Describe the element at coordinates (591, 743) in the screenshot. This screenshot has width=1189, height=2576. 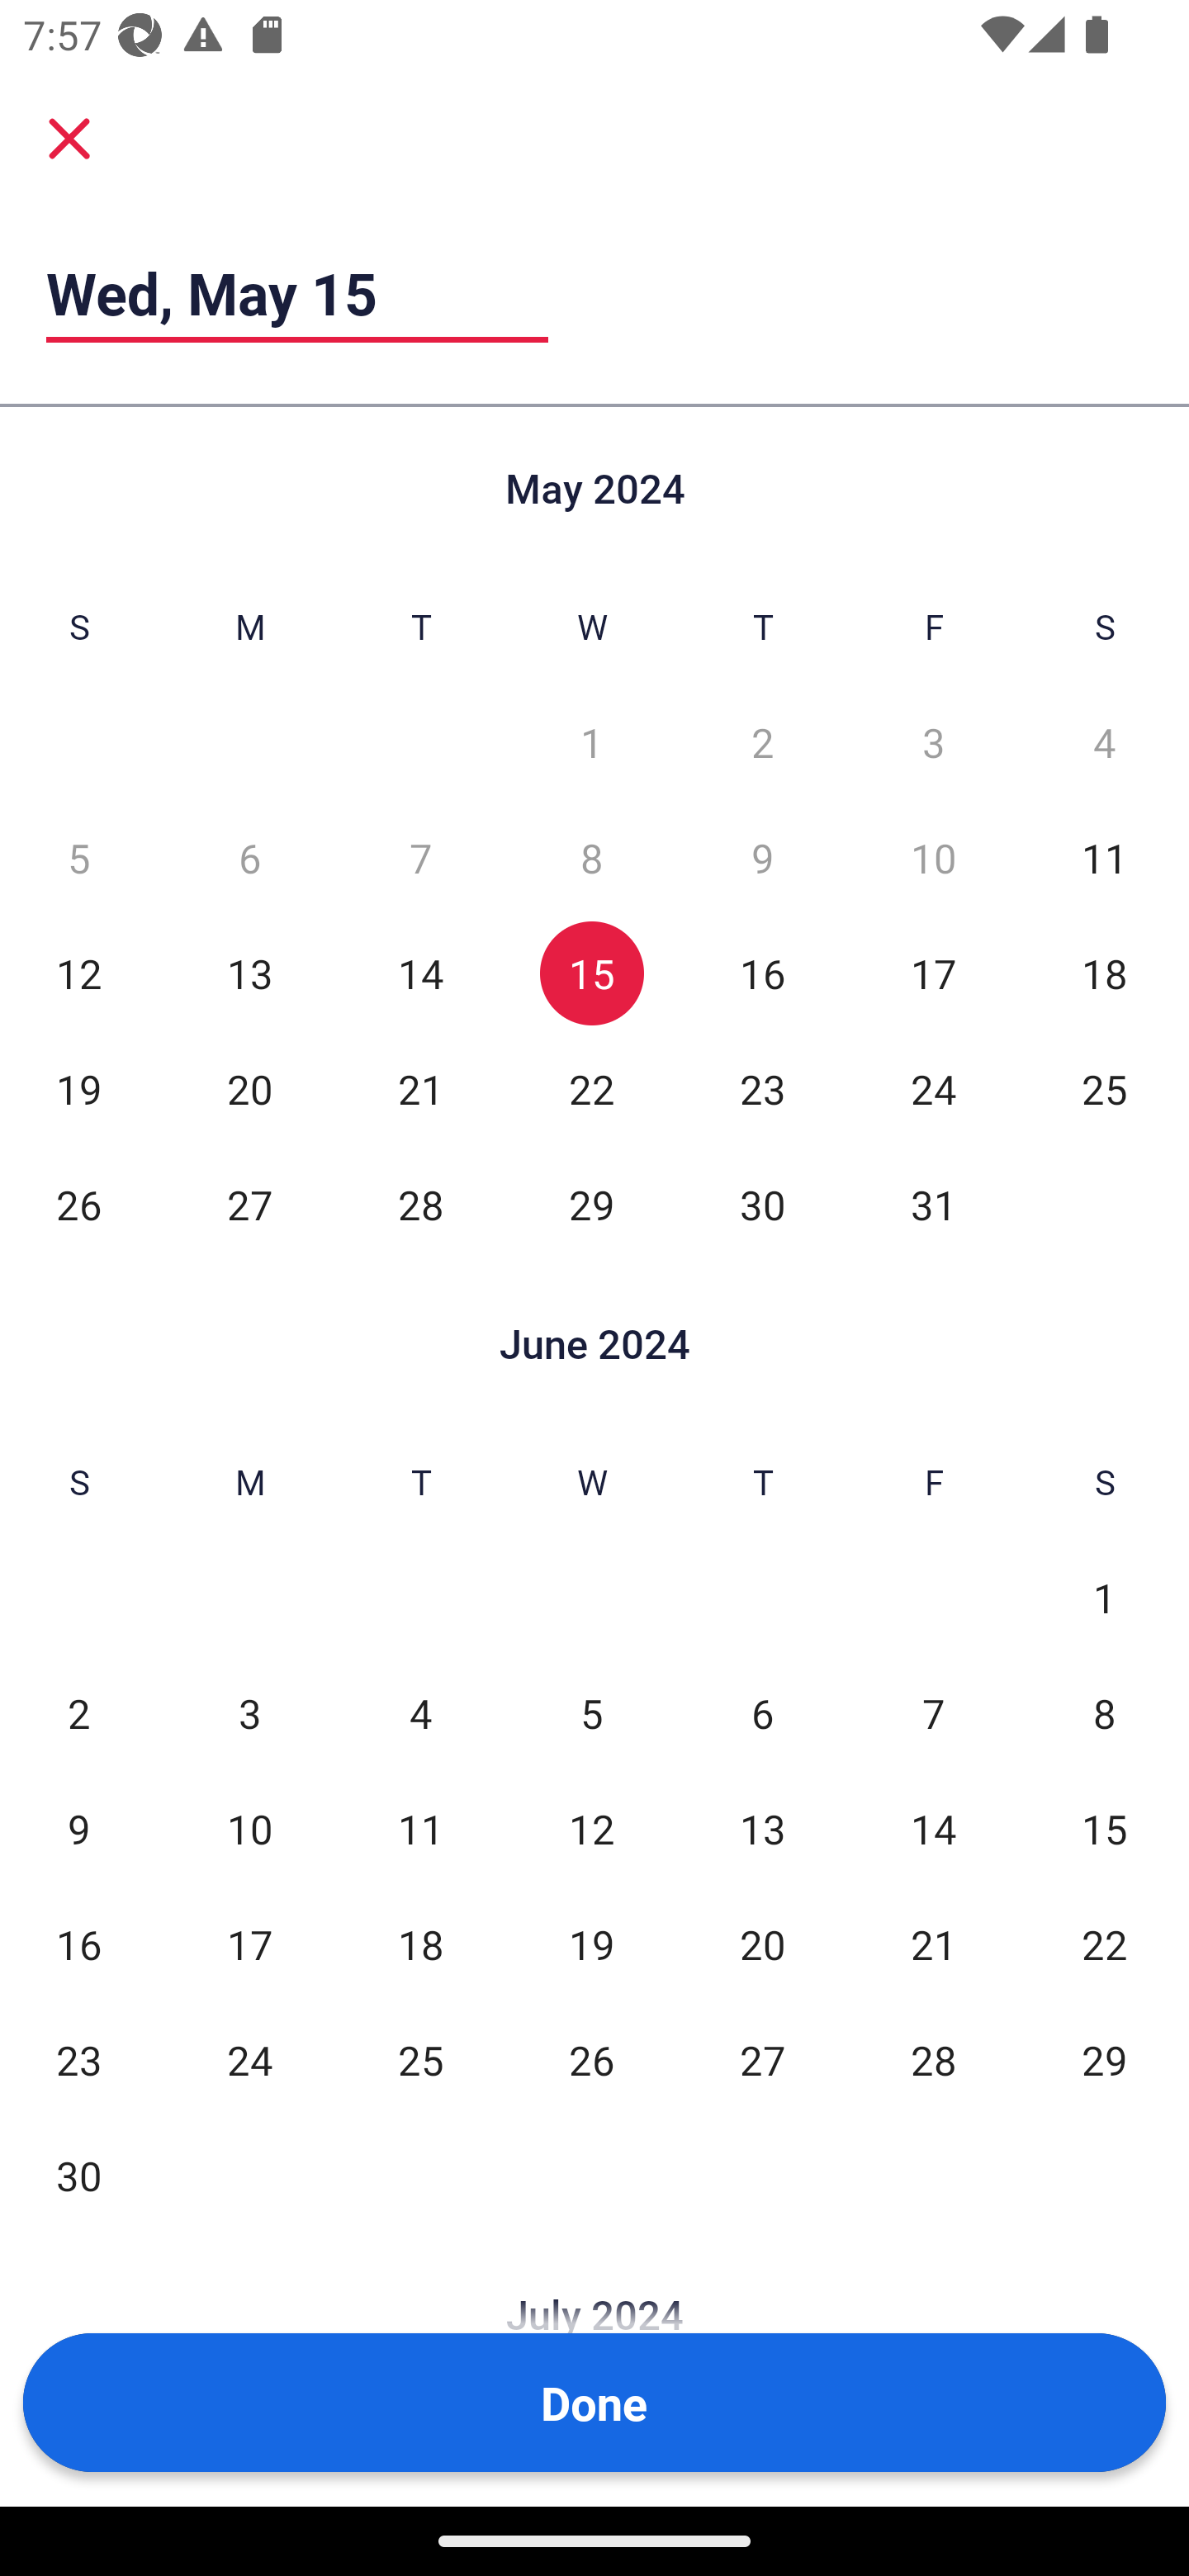
I see `1 Wed, May 1, Not Selected` at that location.